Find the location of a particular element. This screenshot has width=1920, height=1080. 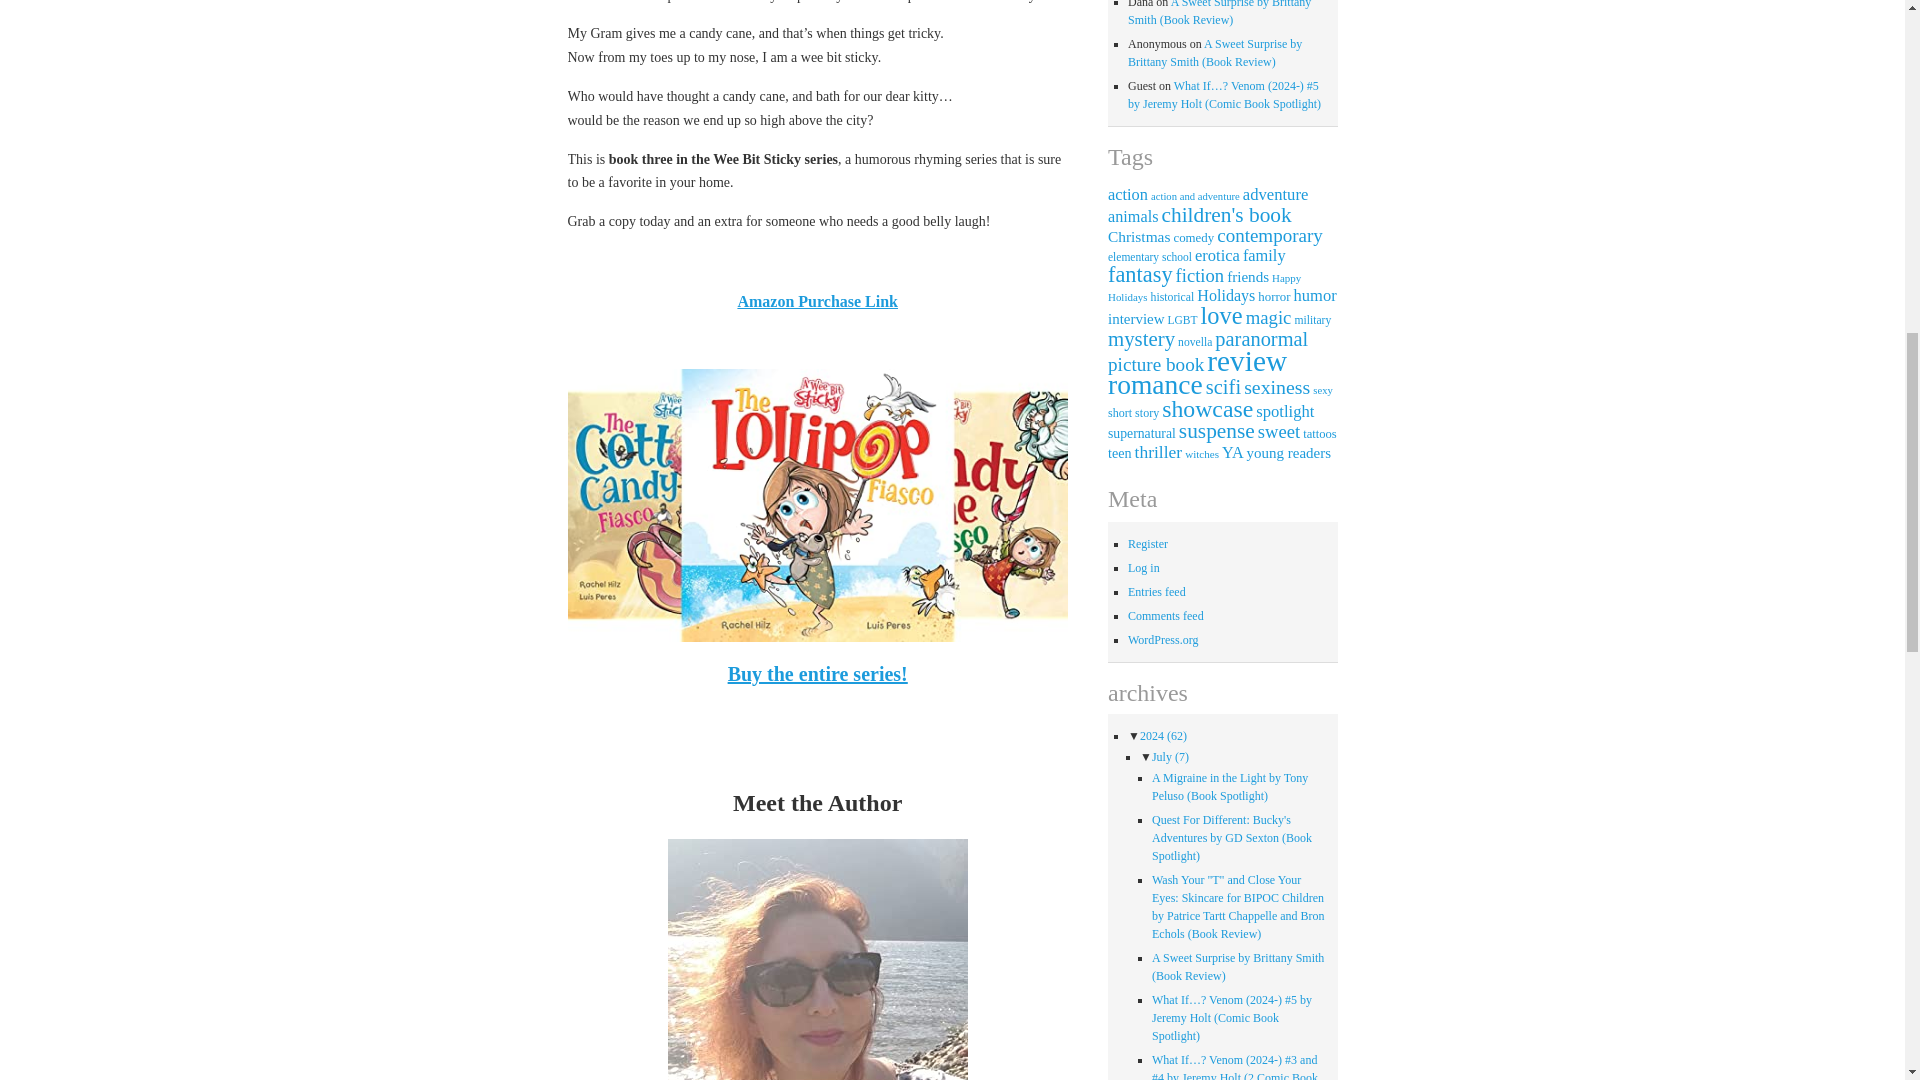

Amazon Purchase Link is located at coordinates (818, 300).